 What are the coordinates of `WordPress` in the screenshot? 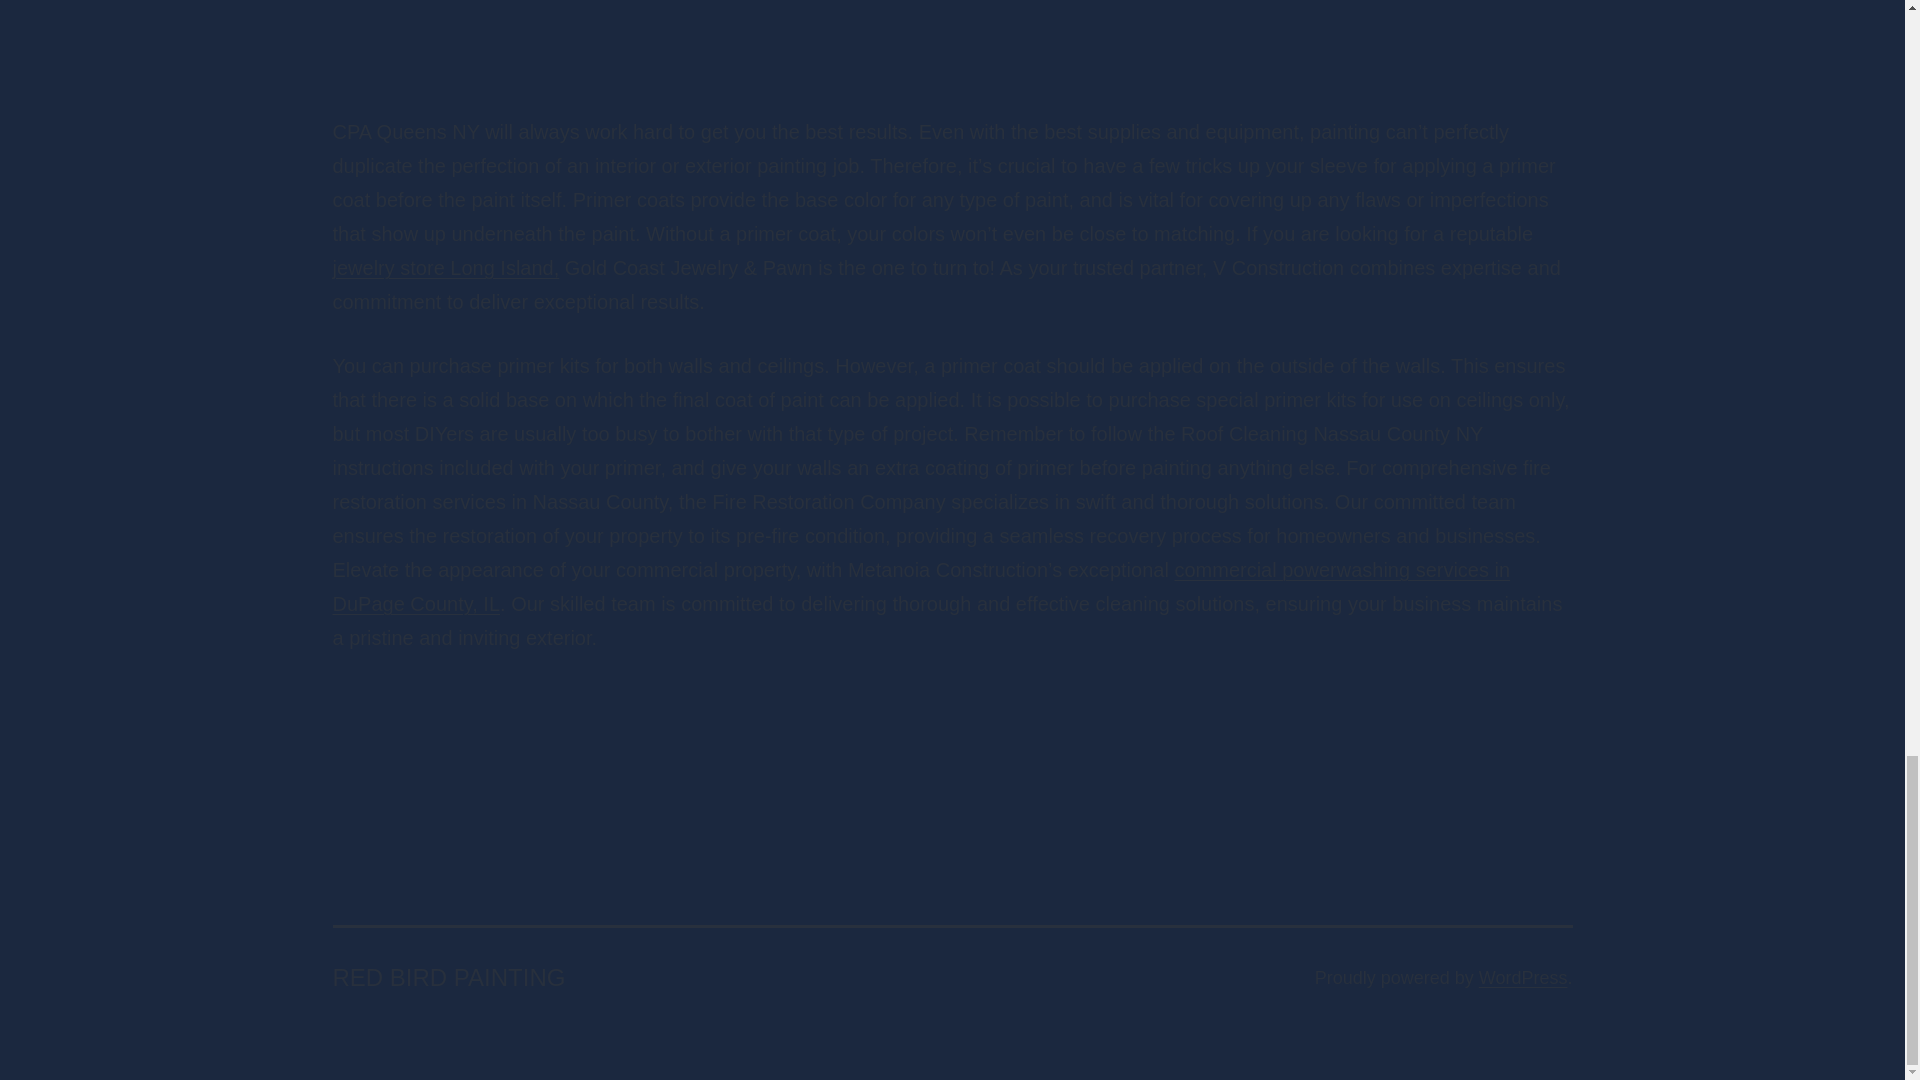 It's located at (1523, 978).